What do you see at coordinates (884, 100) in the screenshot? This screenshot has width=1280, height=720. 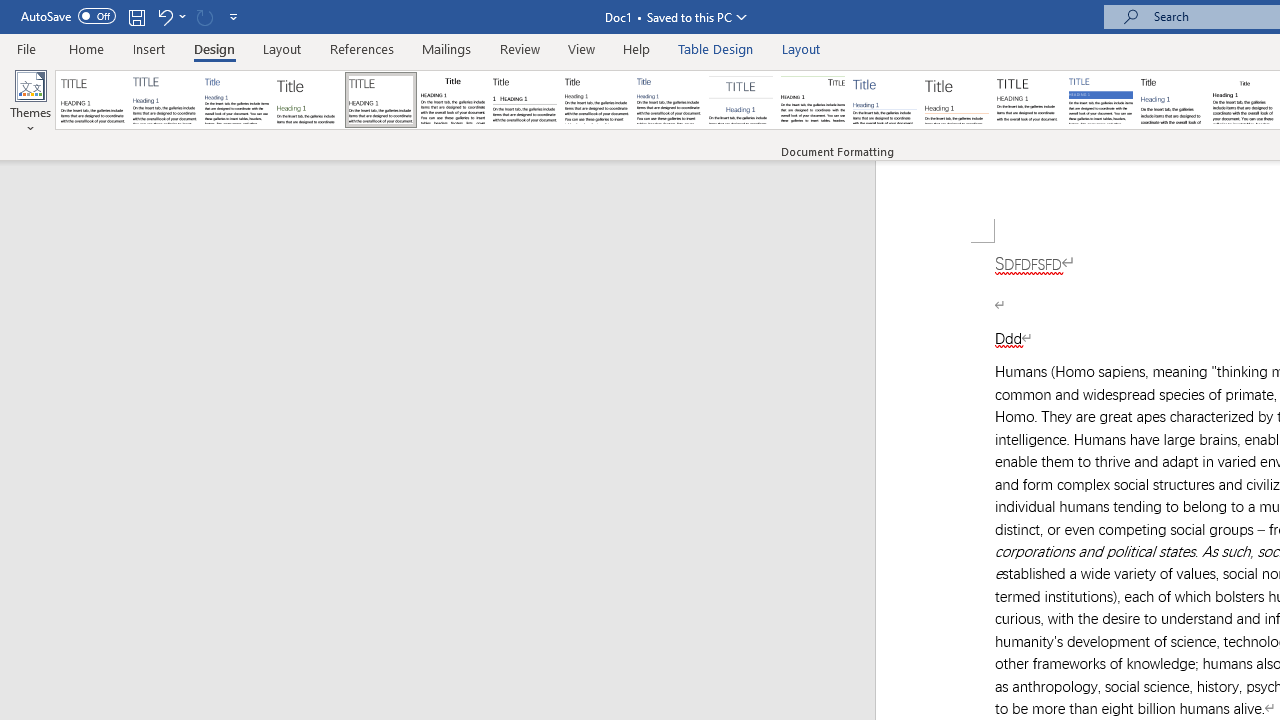 I see `Lines (Simple)` at bounding box center [884, 100].